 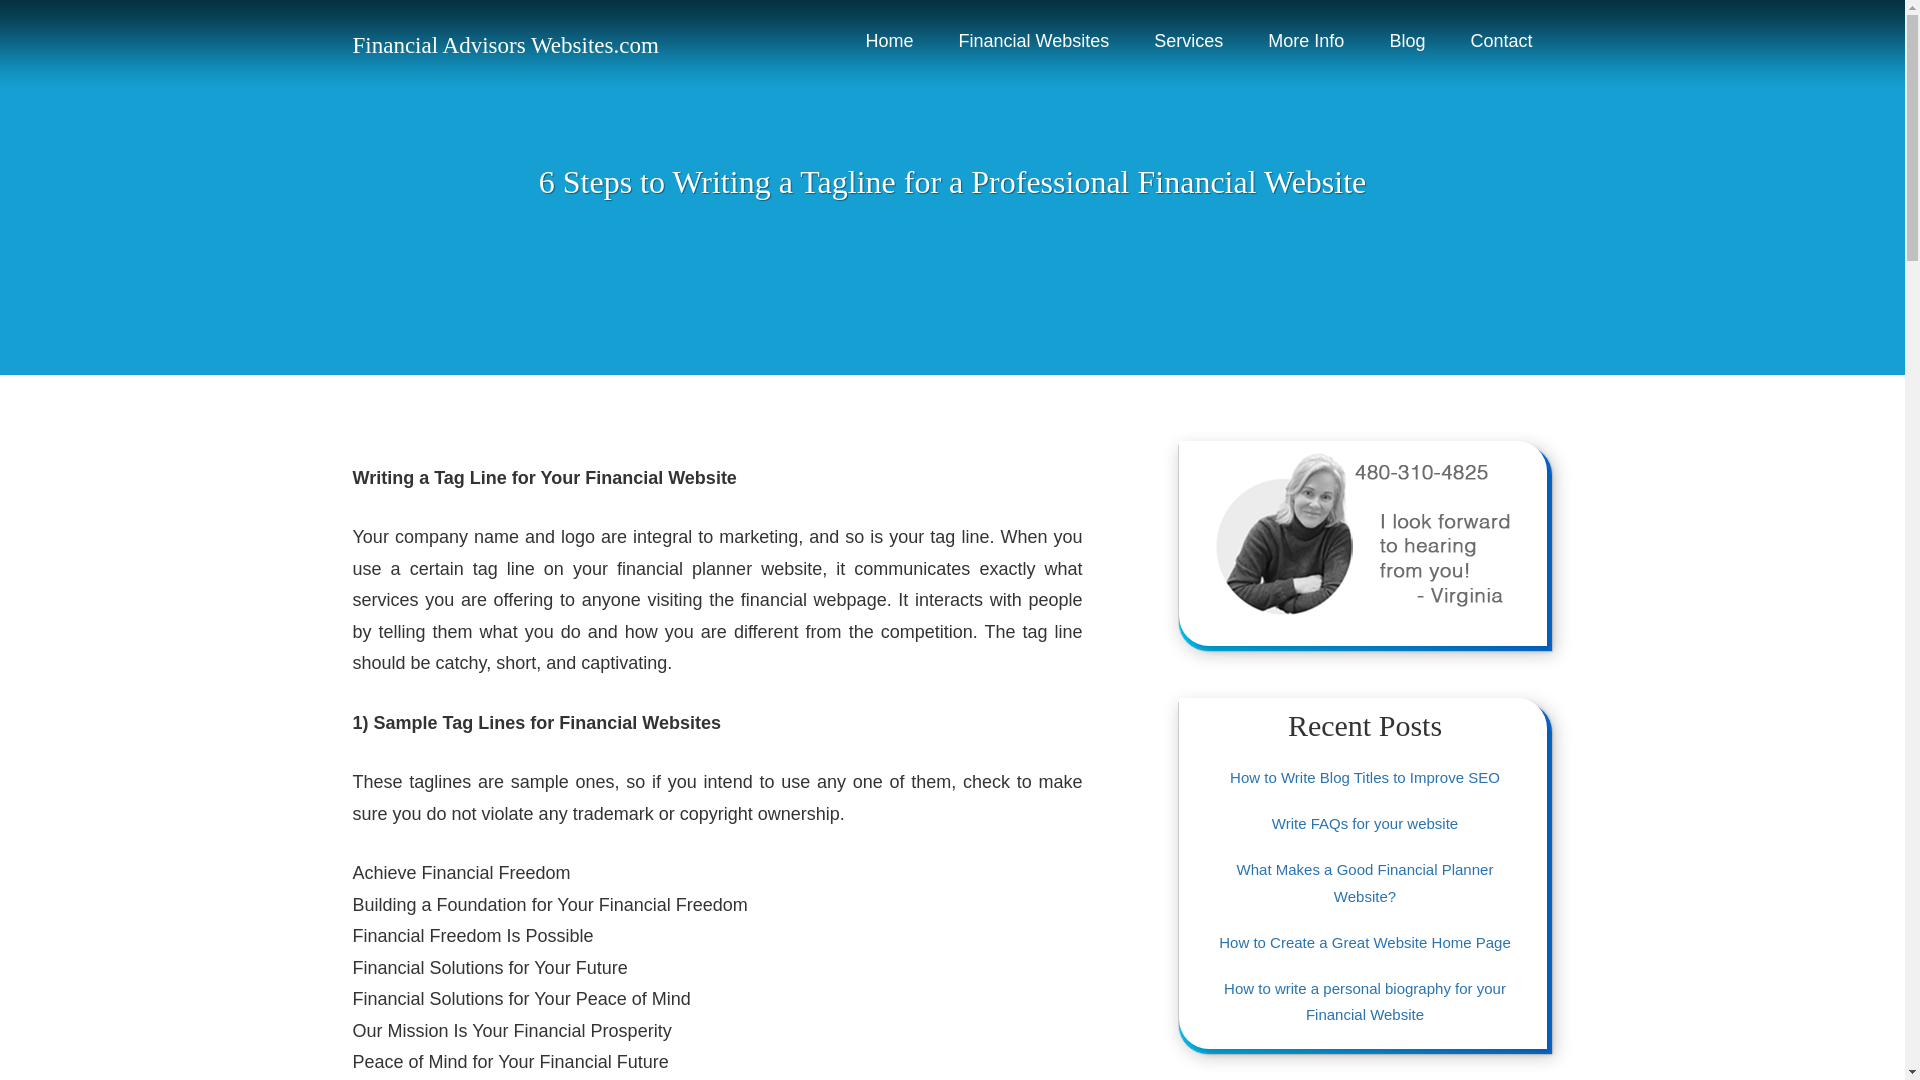 What do you see at coordinates (1364, 1000) in the screenshot?
I see `How to write a personal biography for your Financial Website` at bounding box center [1364, 1000].